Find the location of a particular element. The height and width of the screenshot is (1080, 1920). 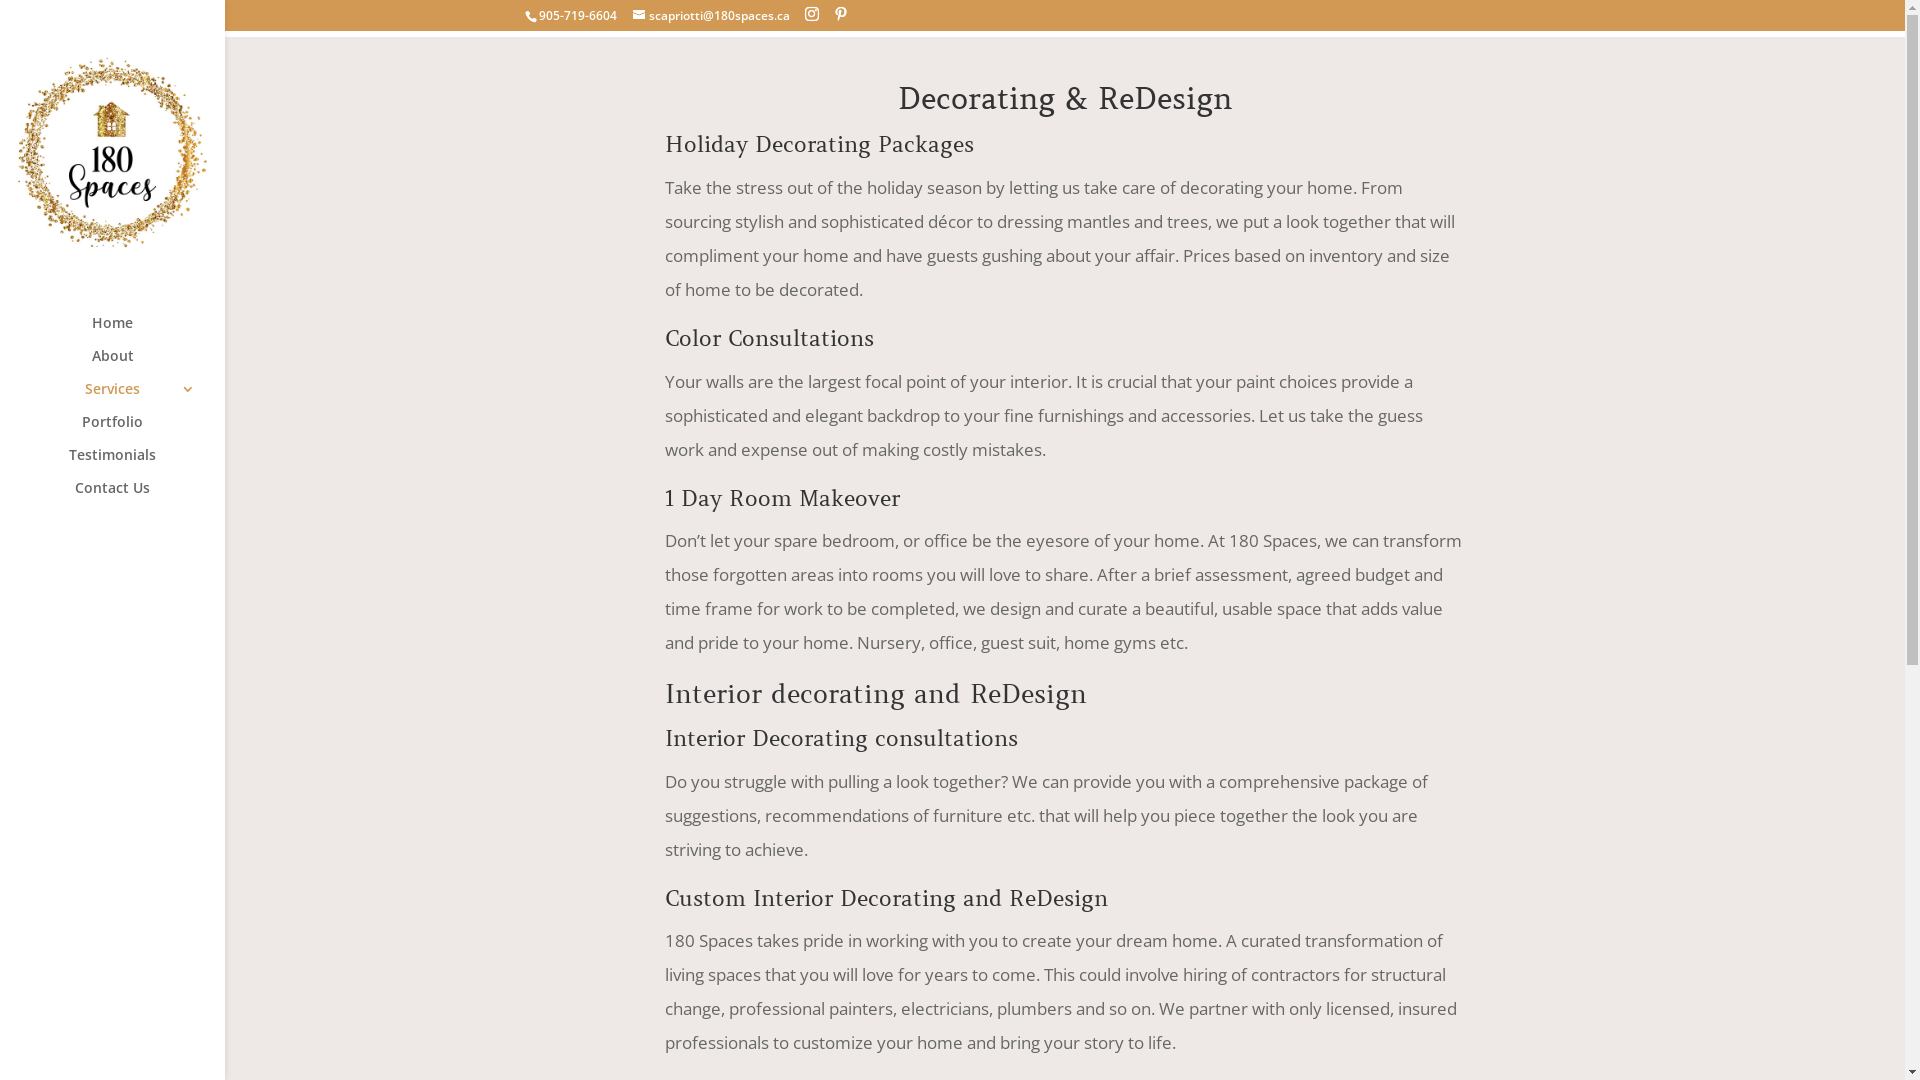

Home is located at coordinates (132, 332).